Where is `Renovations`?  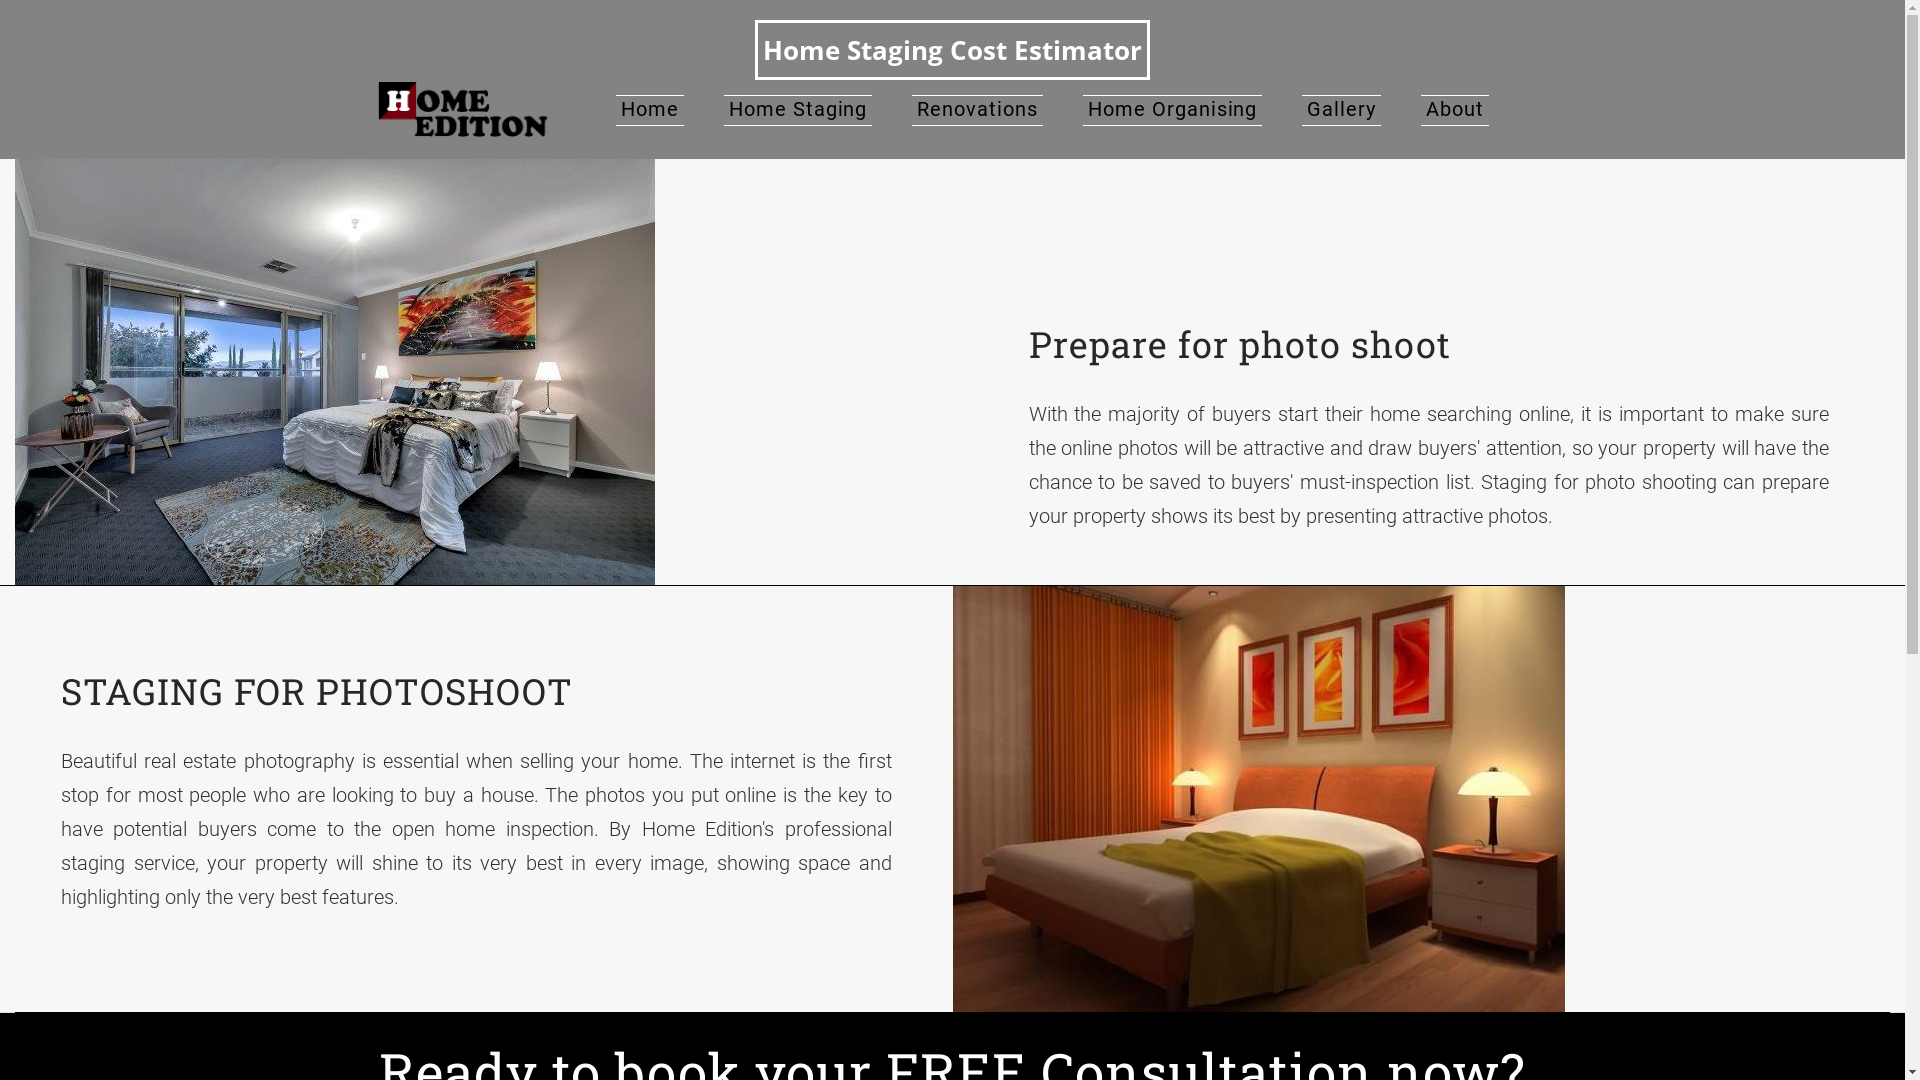
Renovations is located at coordinates (978, 110).